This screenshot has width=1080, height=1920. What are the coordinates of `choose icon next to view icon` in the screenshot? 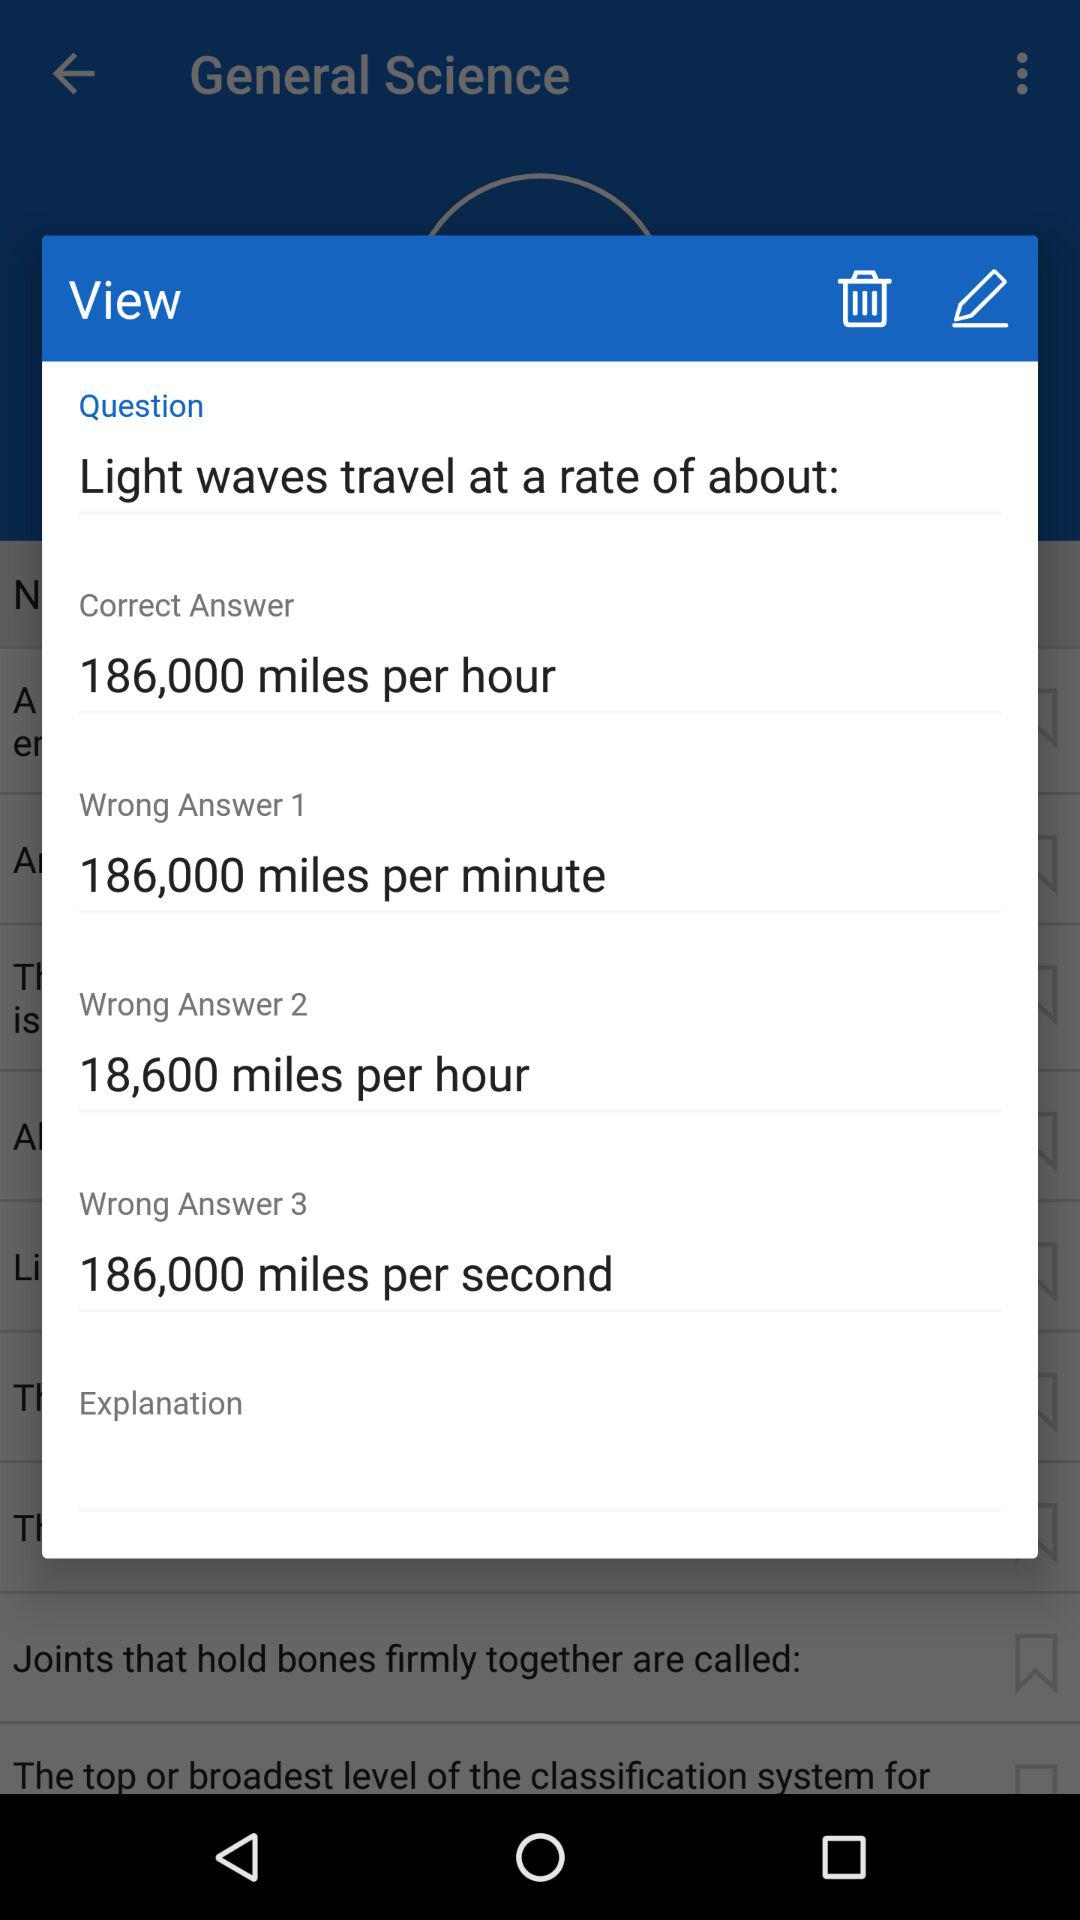 It's located at (864, 298).